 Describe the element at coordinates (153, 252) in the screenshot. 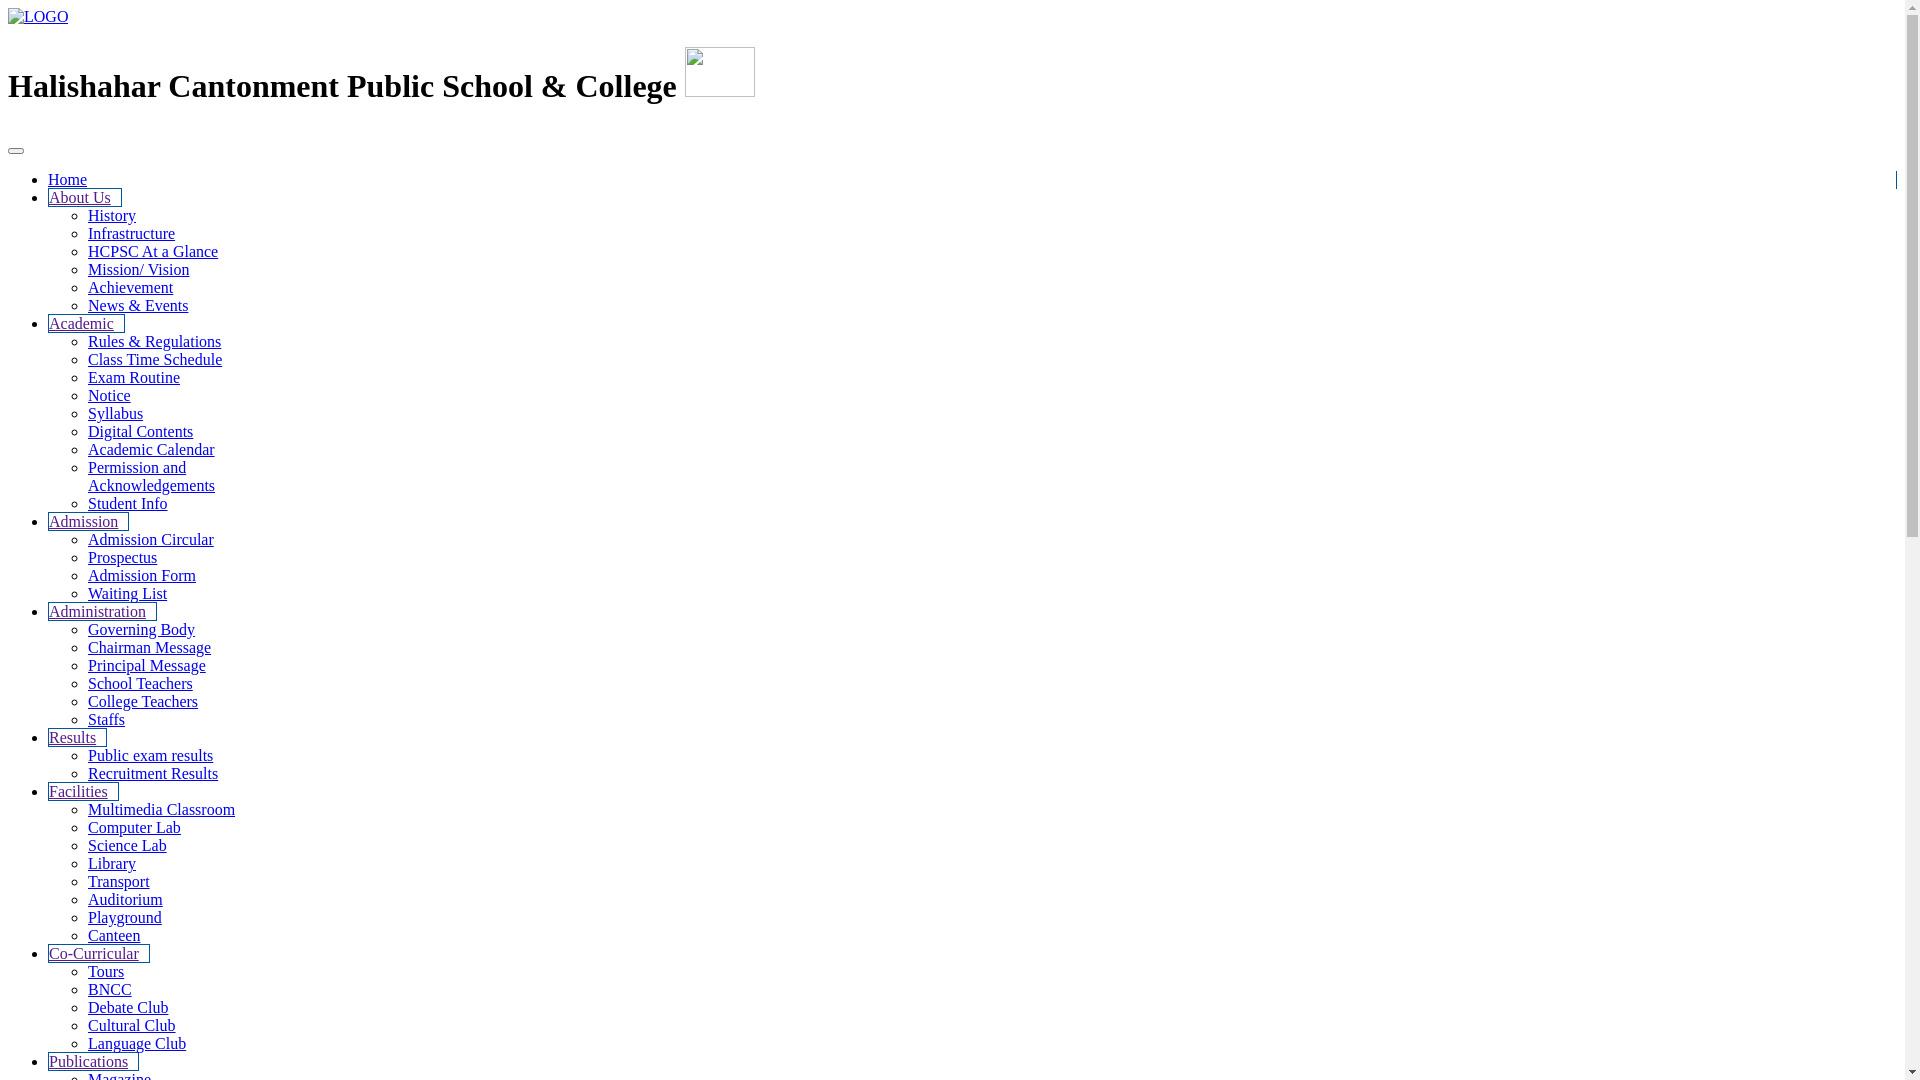

I see `HCPSC At a Glance` at that location.